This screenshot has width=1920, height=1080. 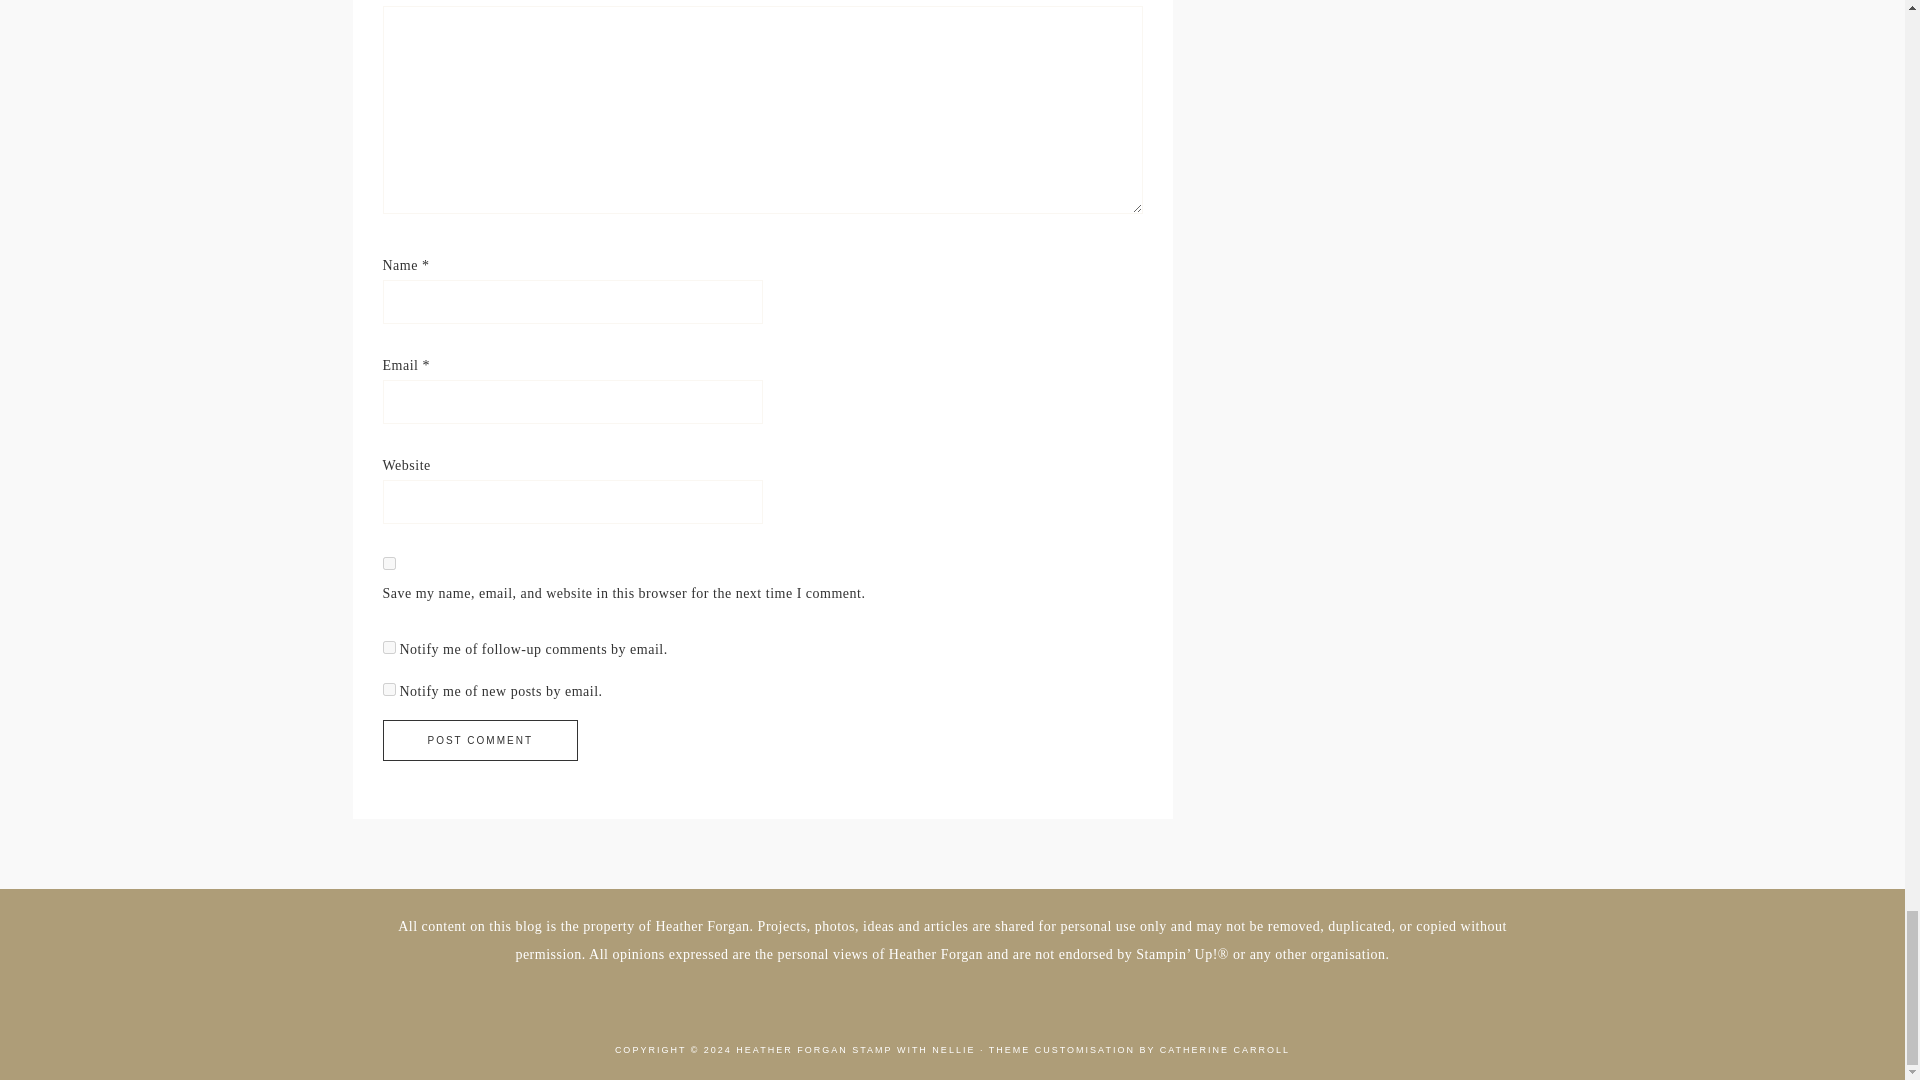 What do you see at coordinates (388, 688) in the screenshot?
I see `subscribe` at bounding box center [388, 688].